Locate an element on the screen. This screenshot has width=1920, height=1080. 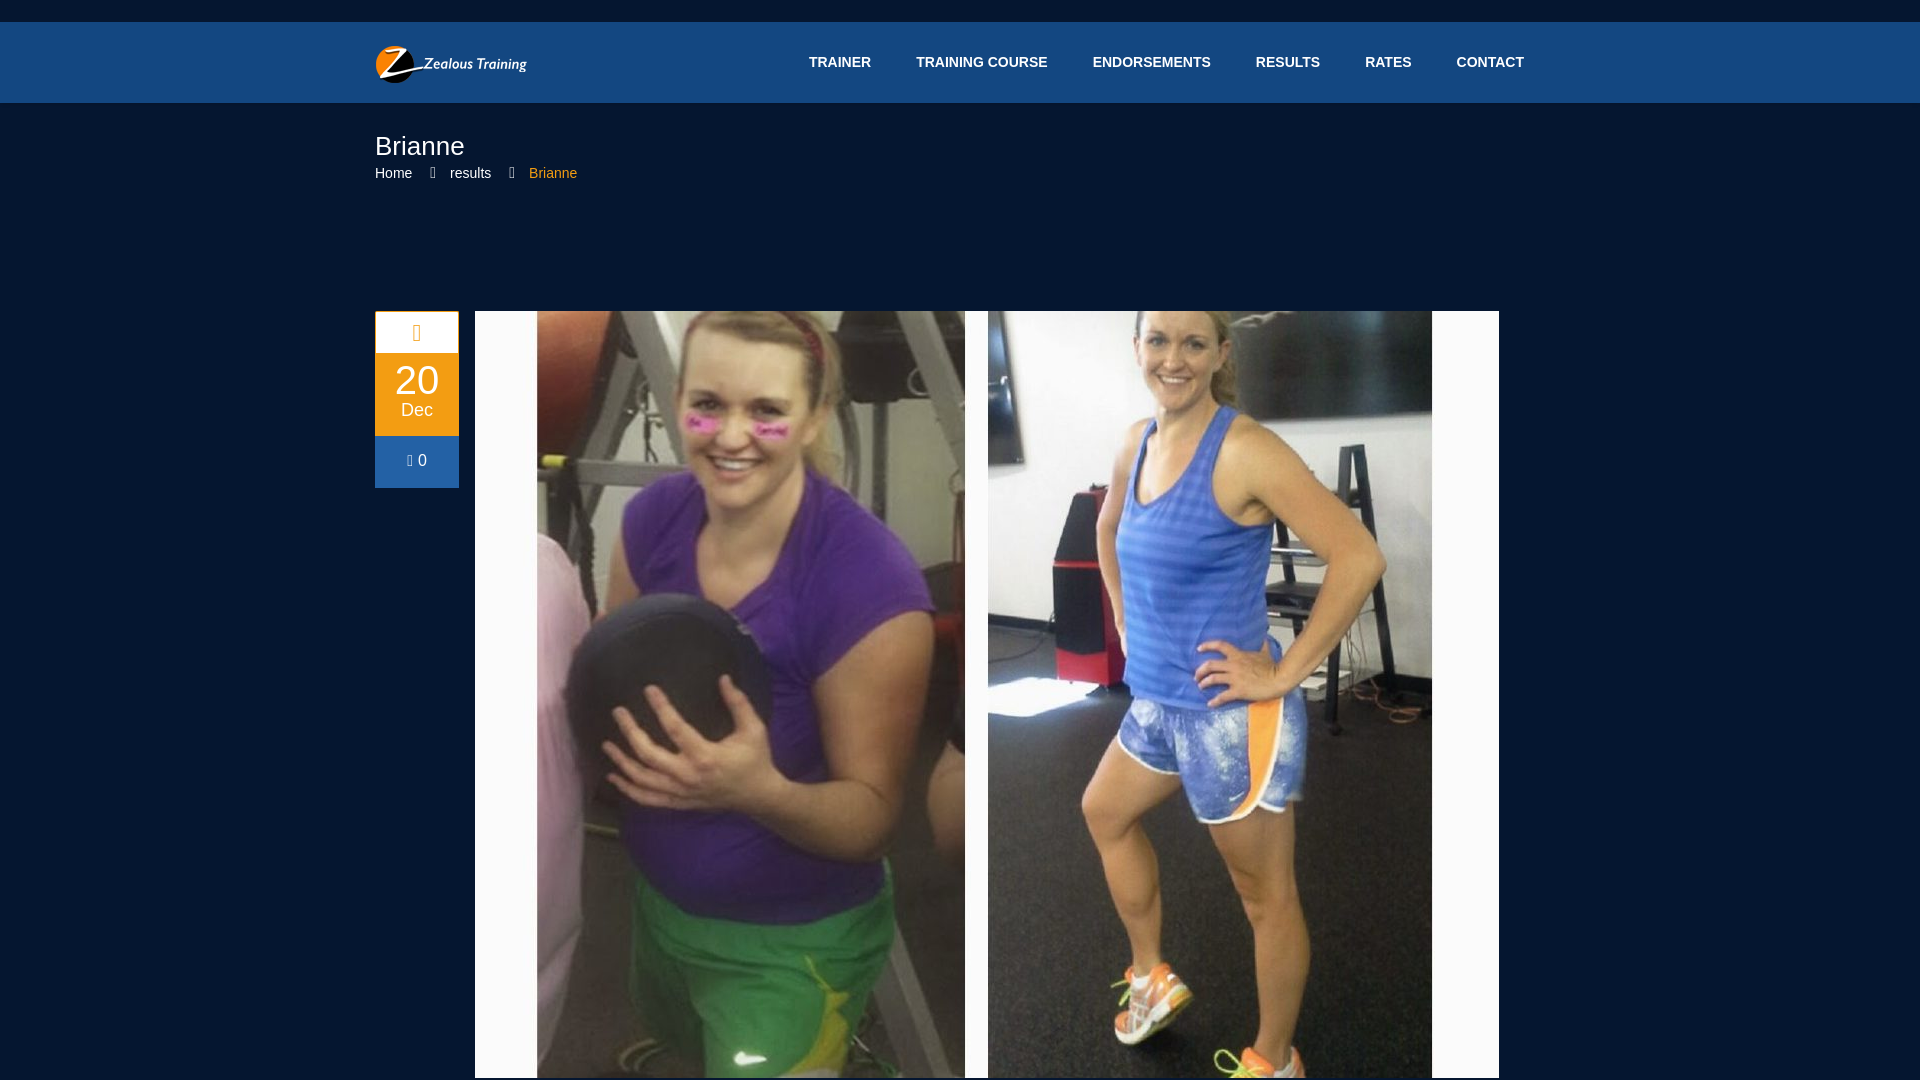
Home is located at coordinates (393, 173).